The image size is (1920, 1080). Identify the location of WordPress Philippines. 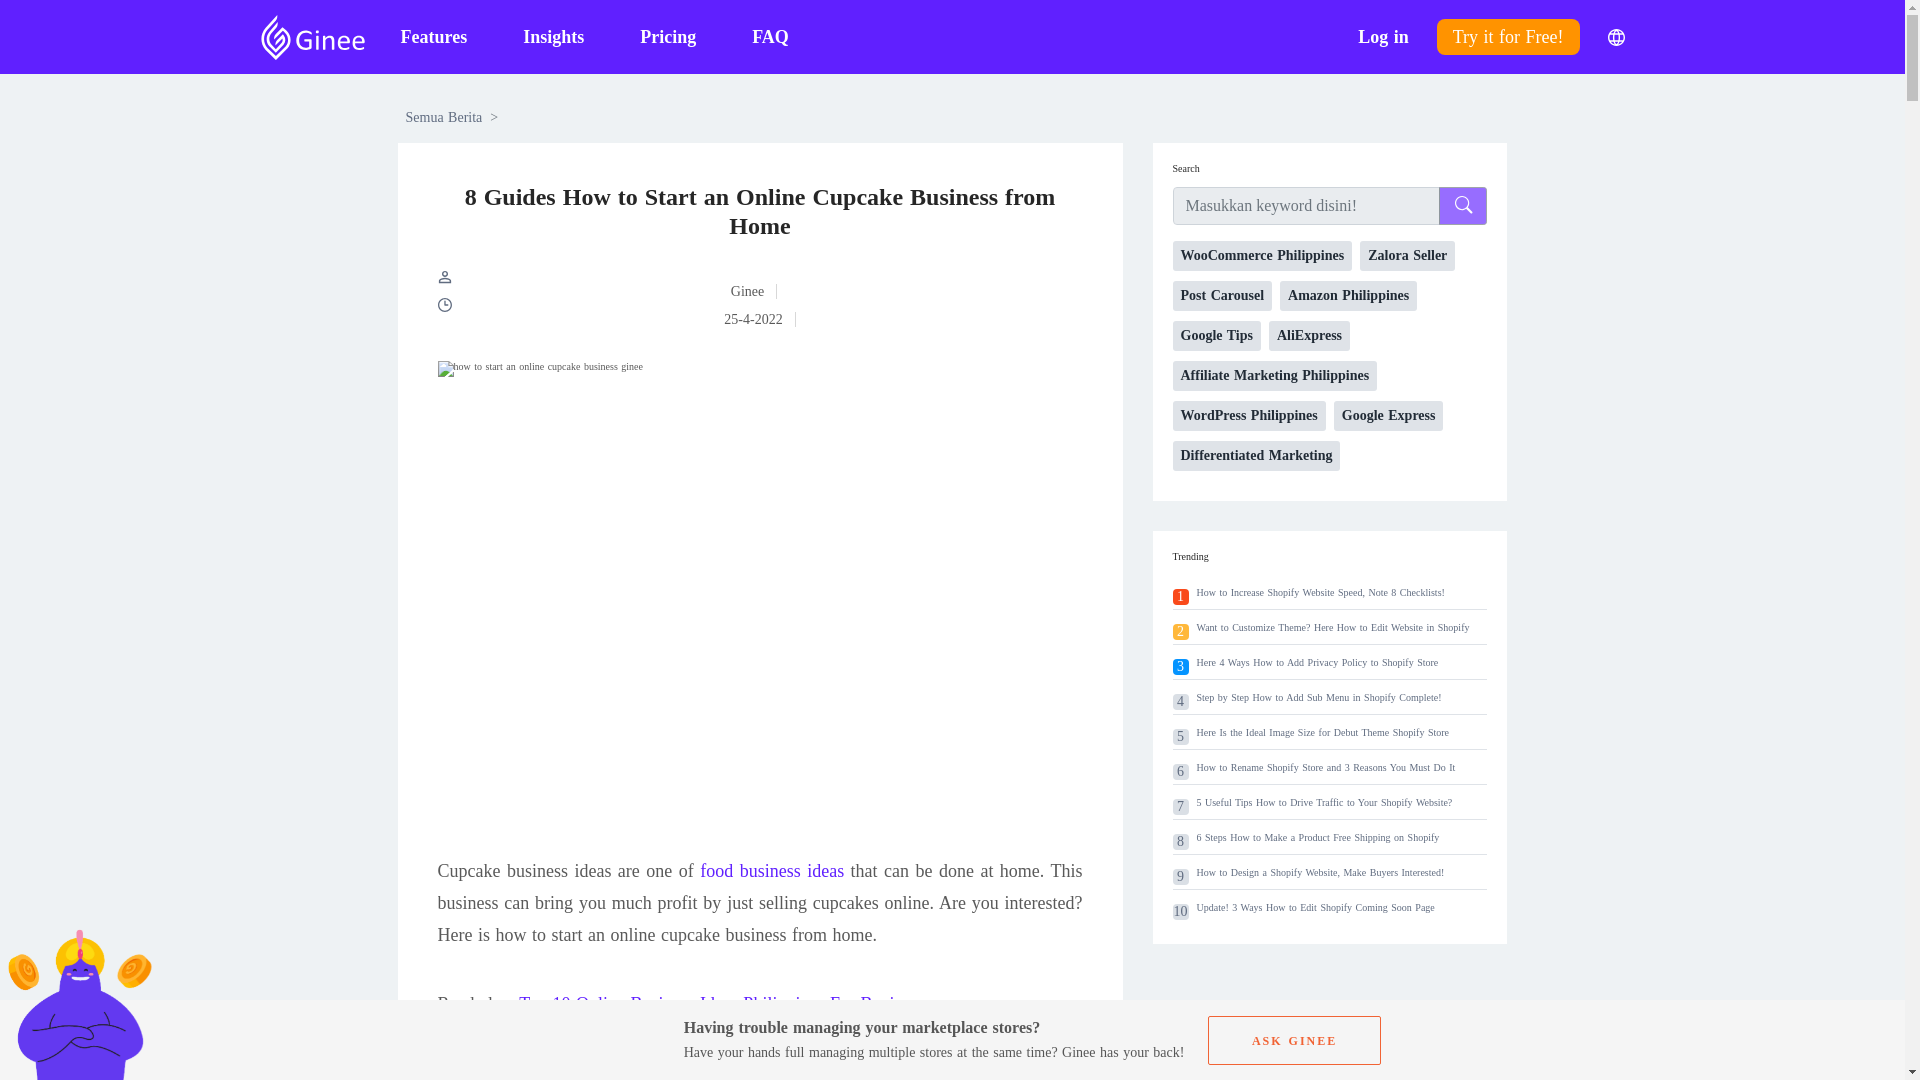
(1248, 415).